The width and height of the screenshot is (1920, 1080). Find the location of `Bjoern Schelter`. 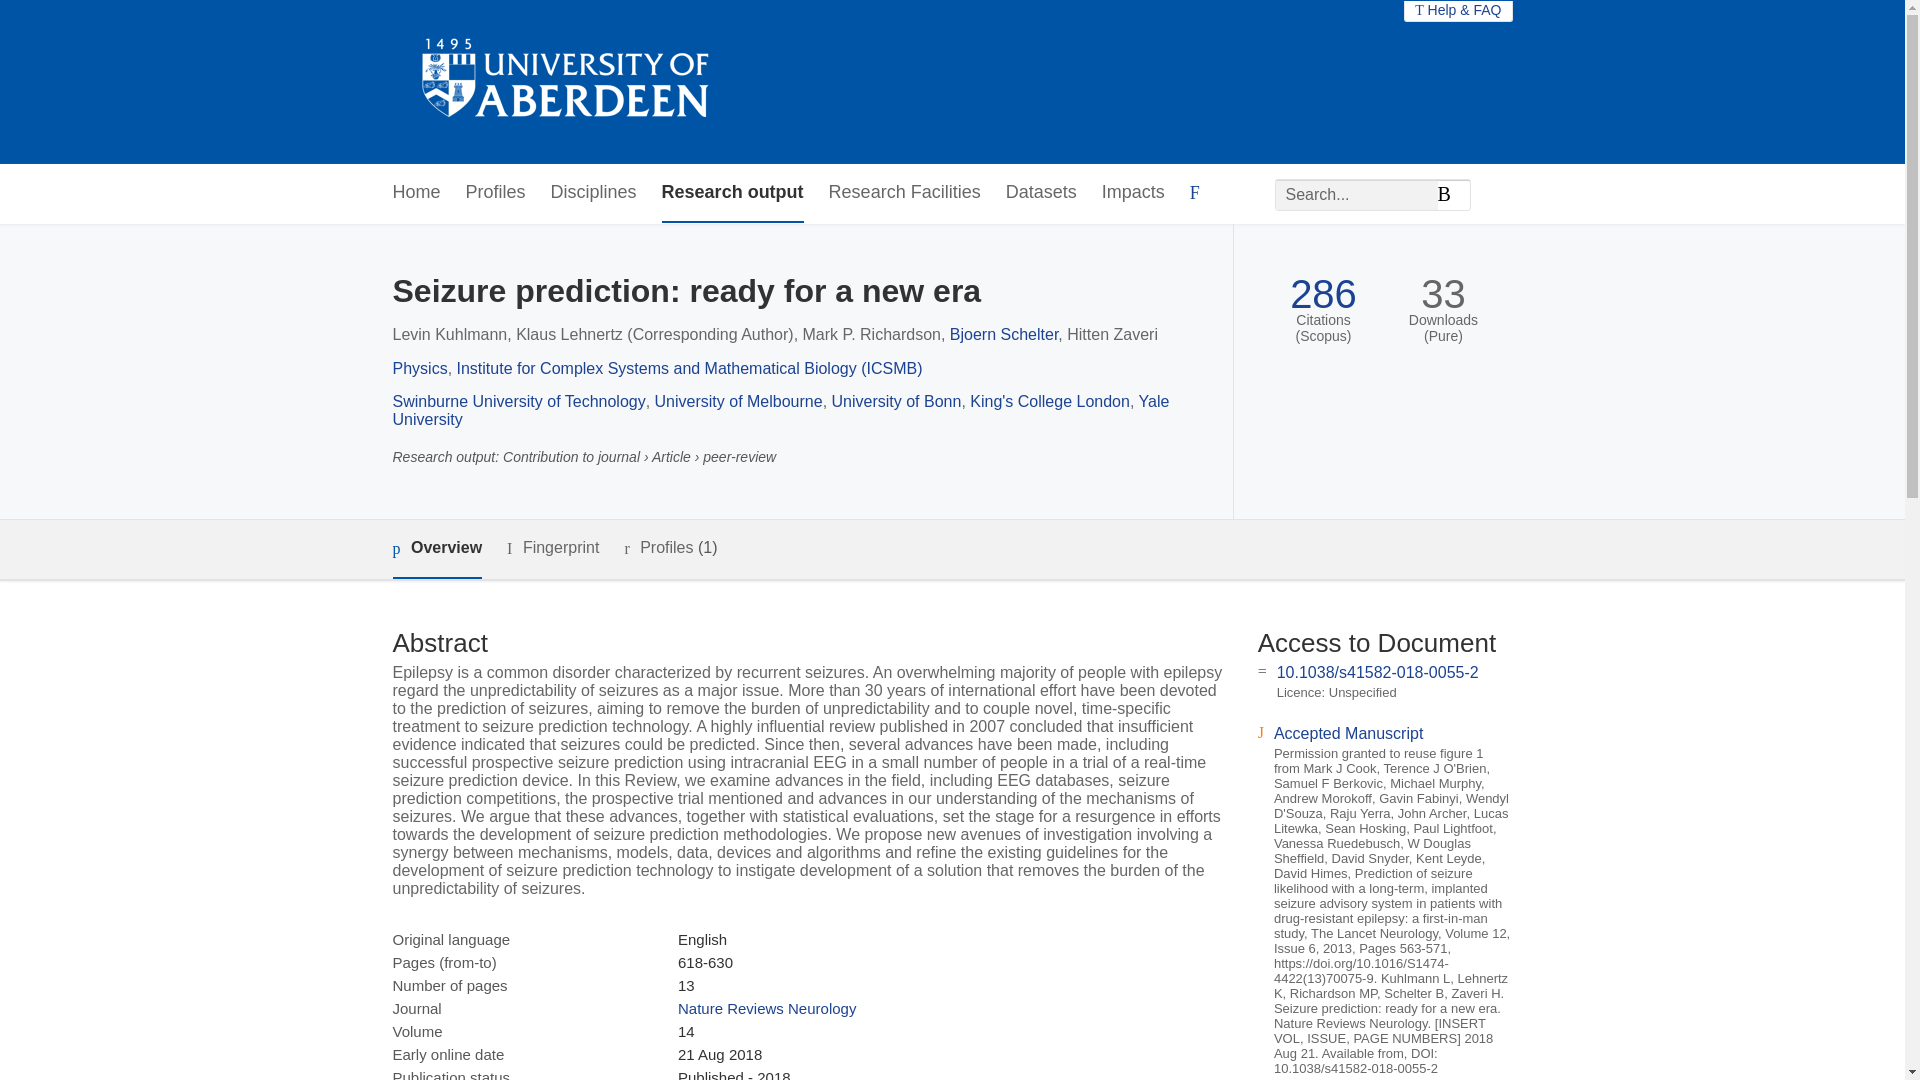

Bjoern Schelter is located at coordinates (1004, 334).